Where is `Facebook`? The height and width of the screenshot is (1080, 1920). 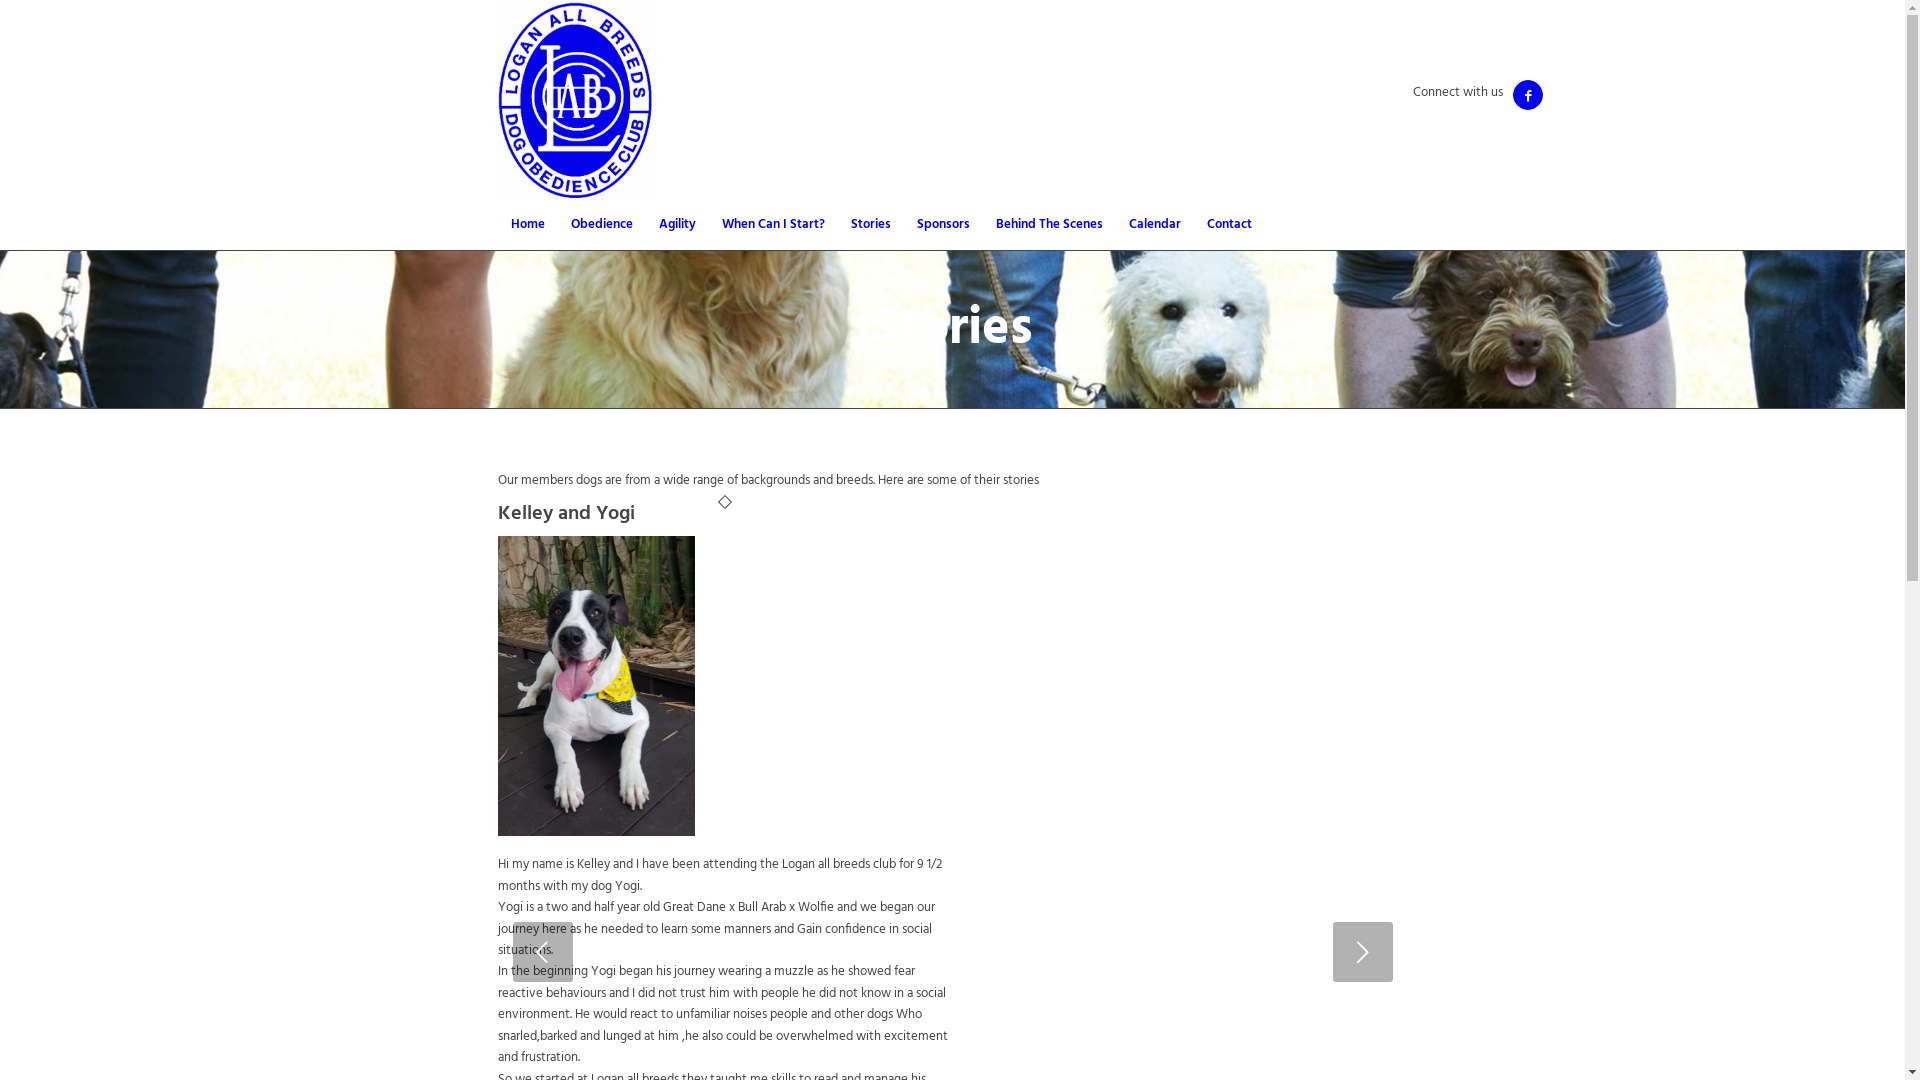
Facebook is located at coordinates (1528, 95).